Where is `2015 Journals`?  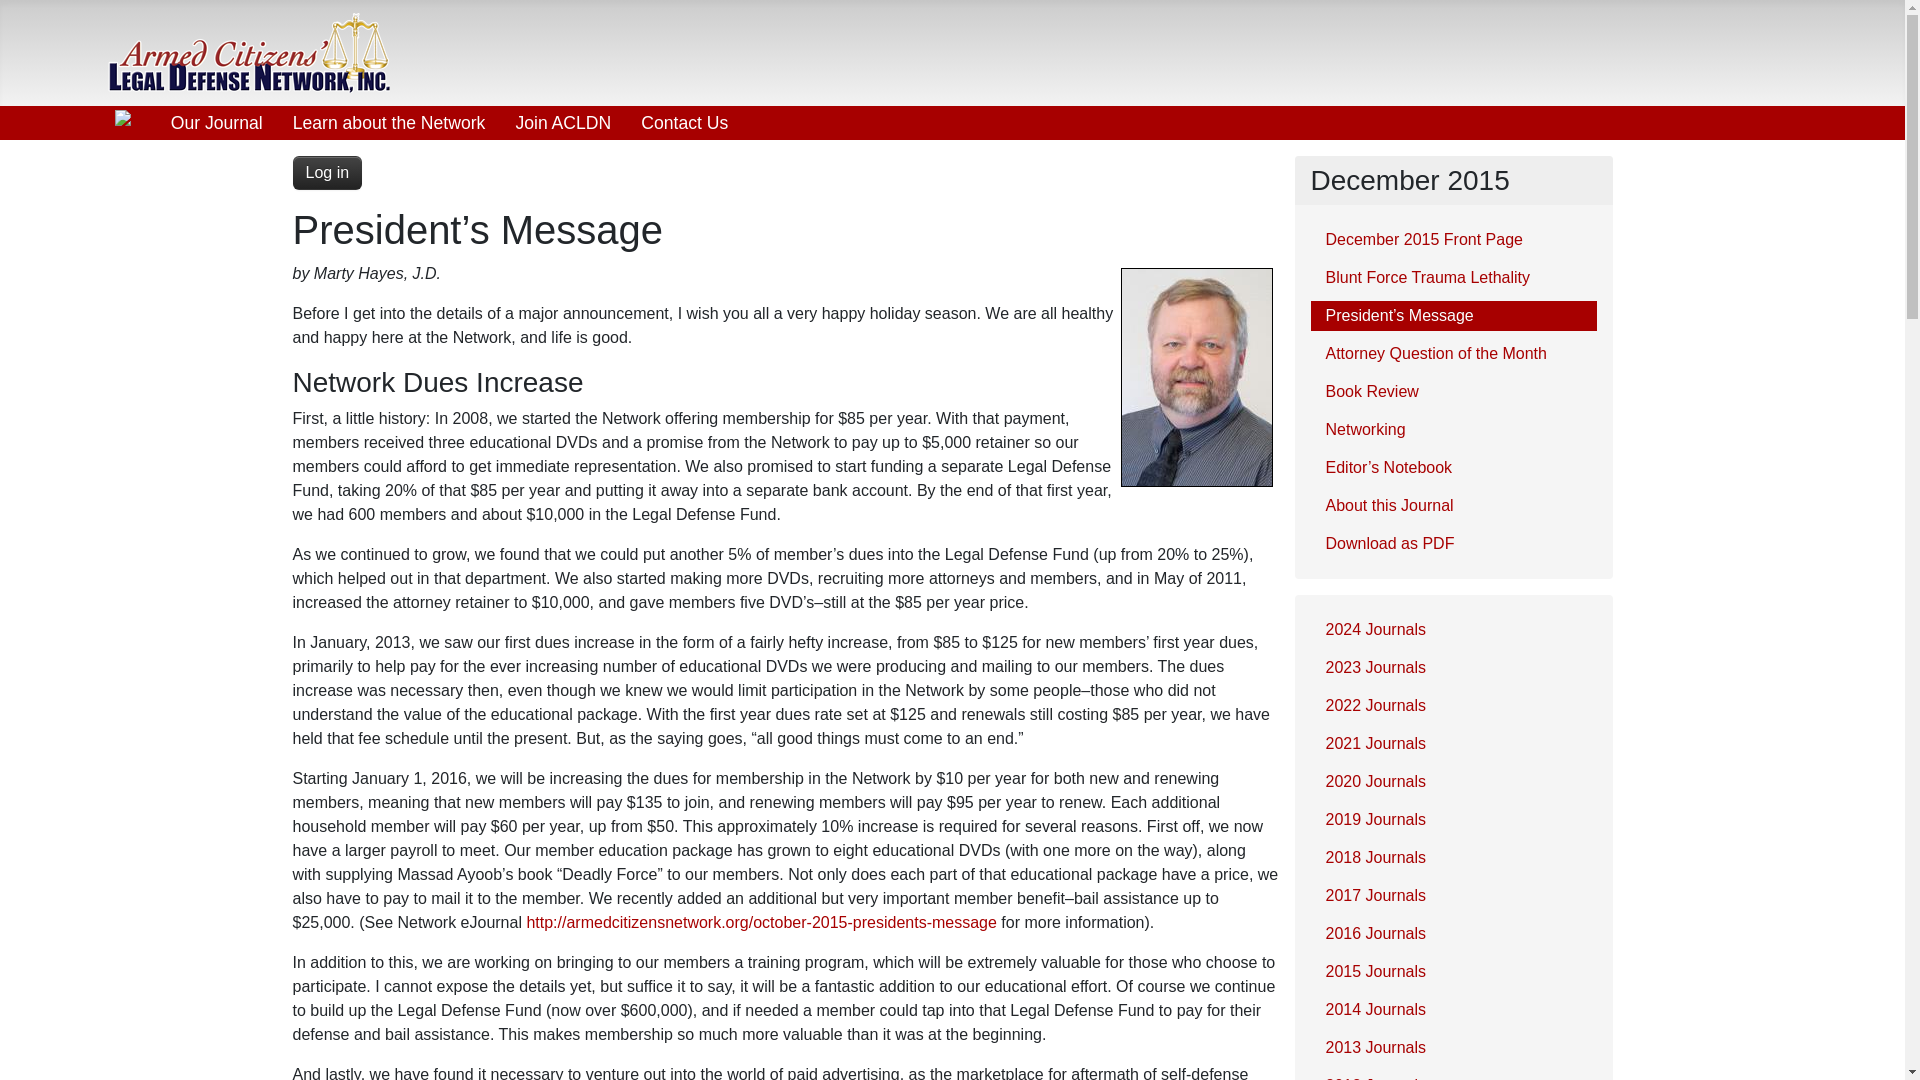 2015 Journals is located at coordinates (1452, 972).